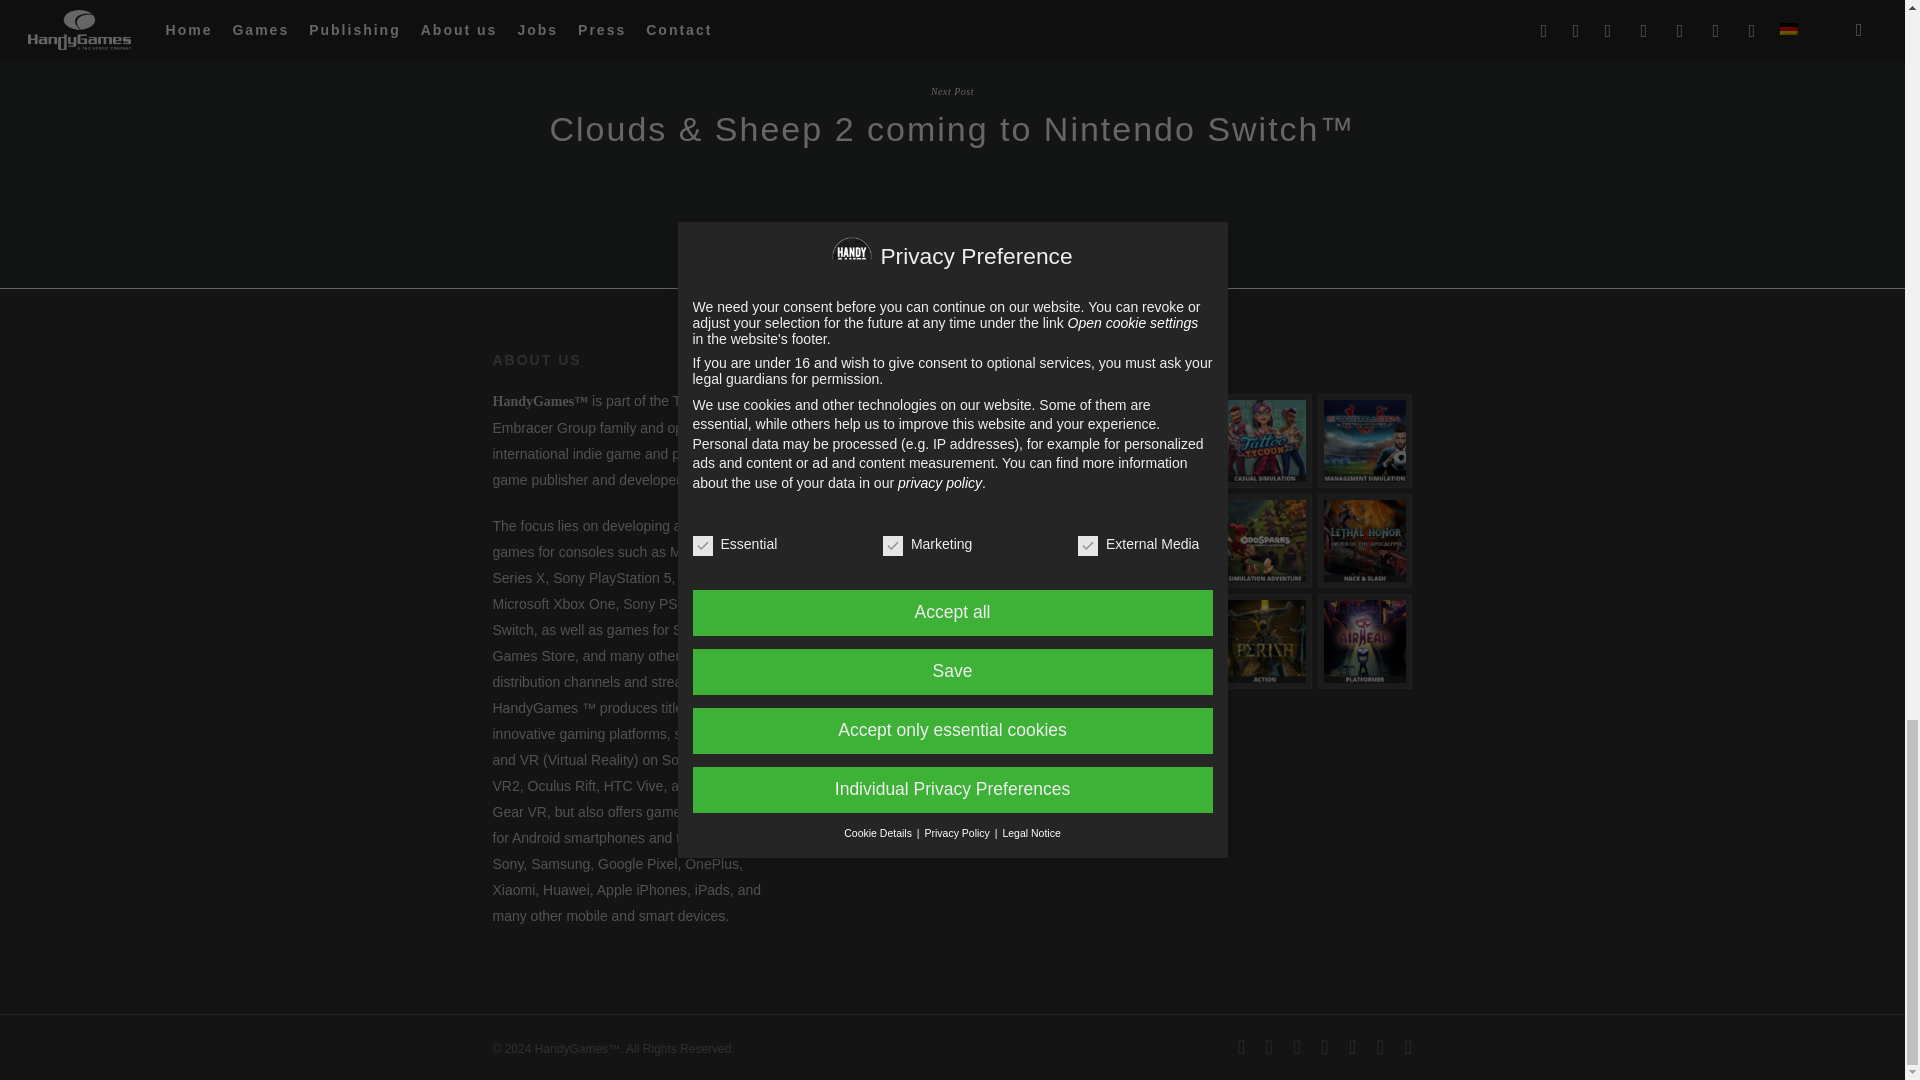 The image size is (1920, 1080). What do you see at coordinates (844, 401) in the screenshot?
I see `Legal Notice` at bounding box center [844, 401].